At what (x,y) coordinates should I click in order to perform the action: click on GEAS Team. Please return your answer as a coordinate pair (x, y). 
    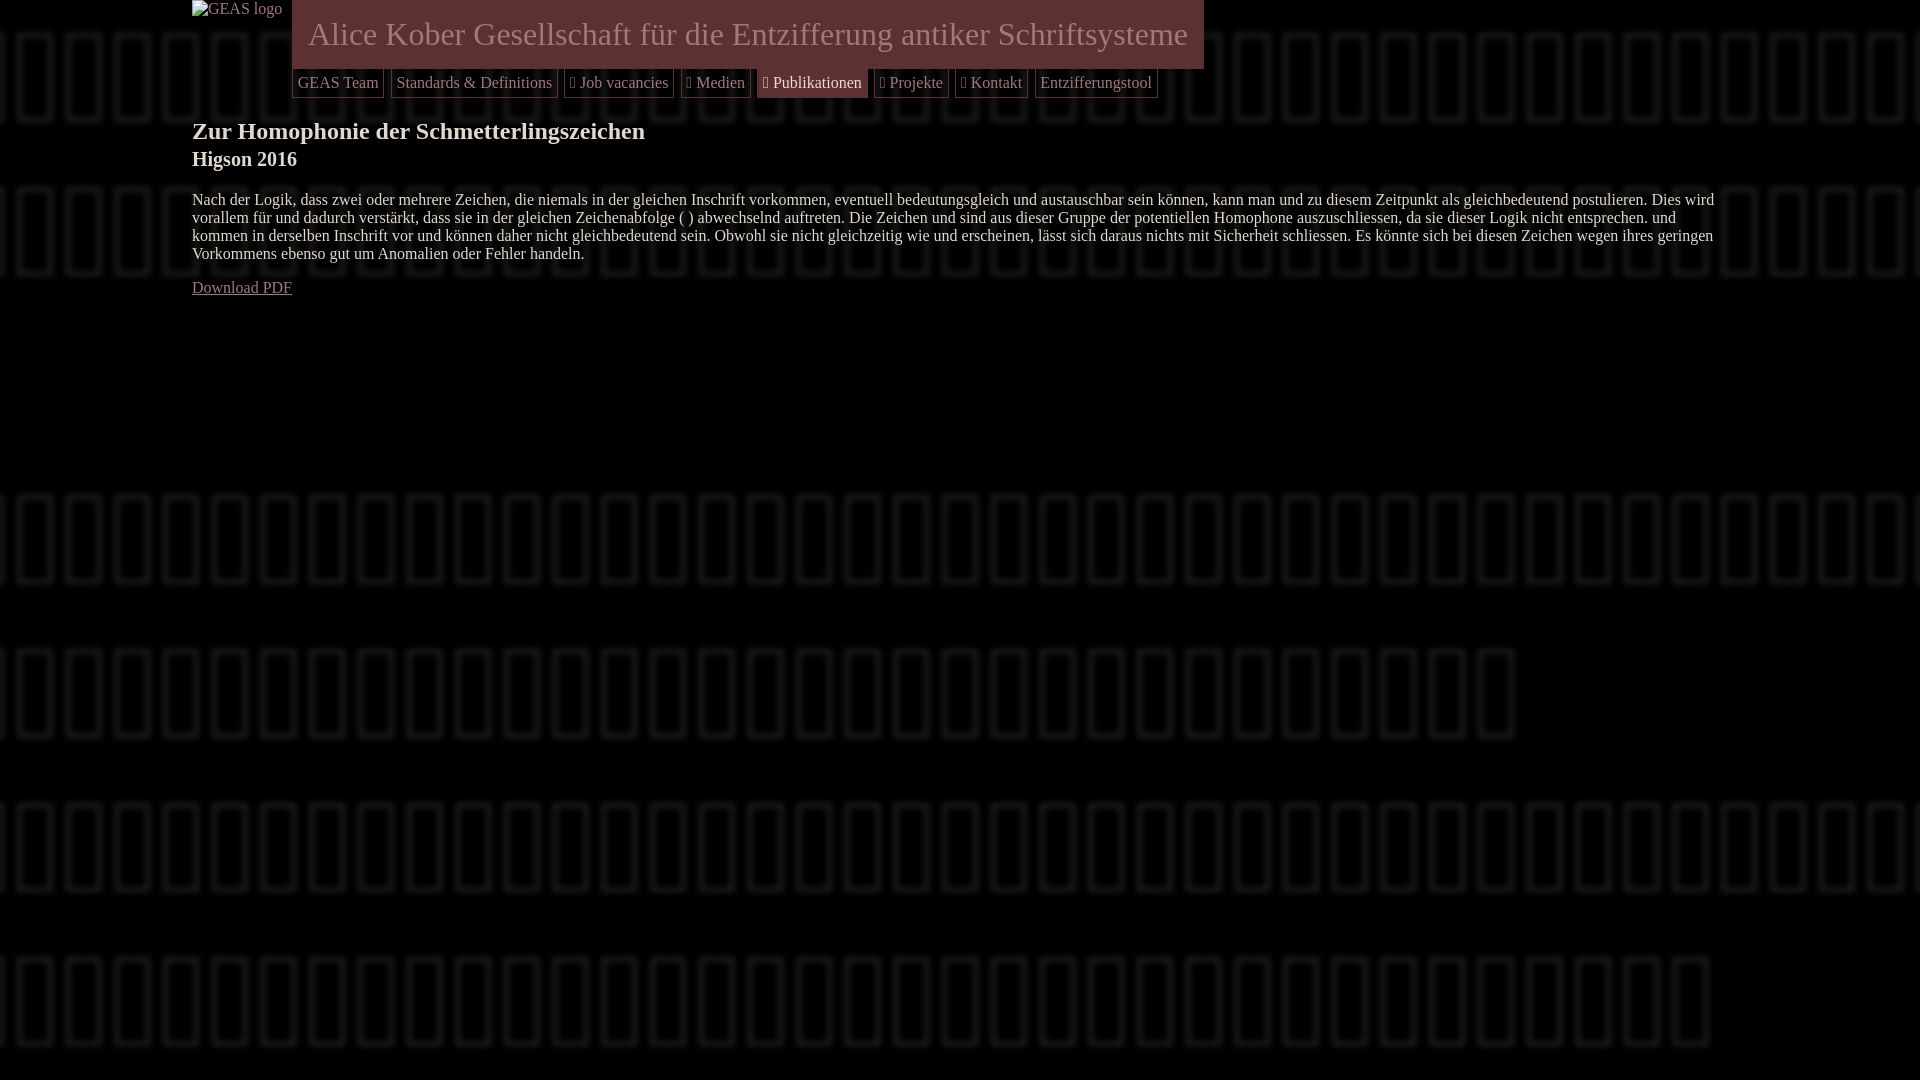
    Looking at the image, I should click on (338, 82).